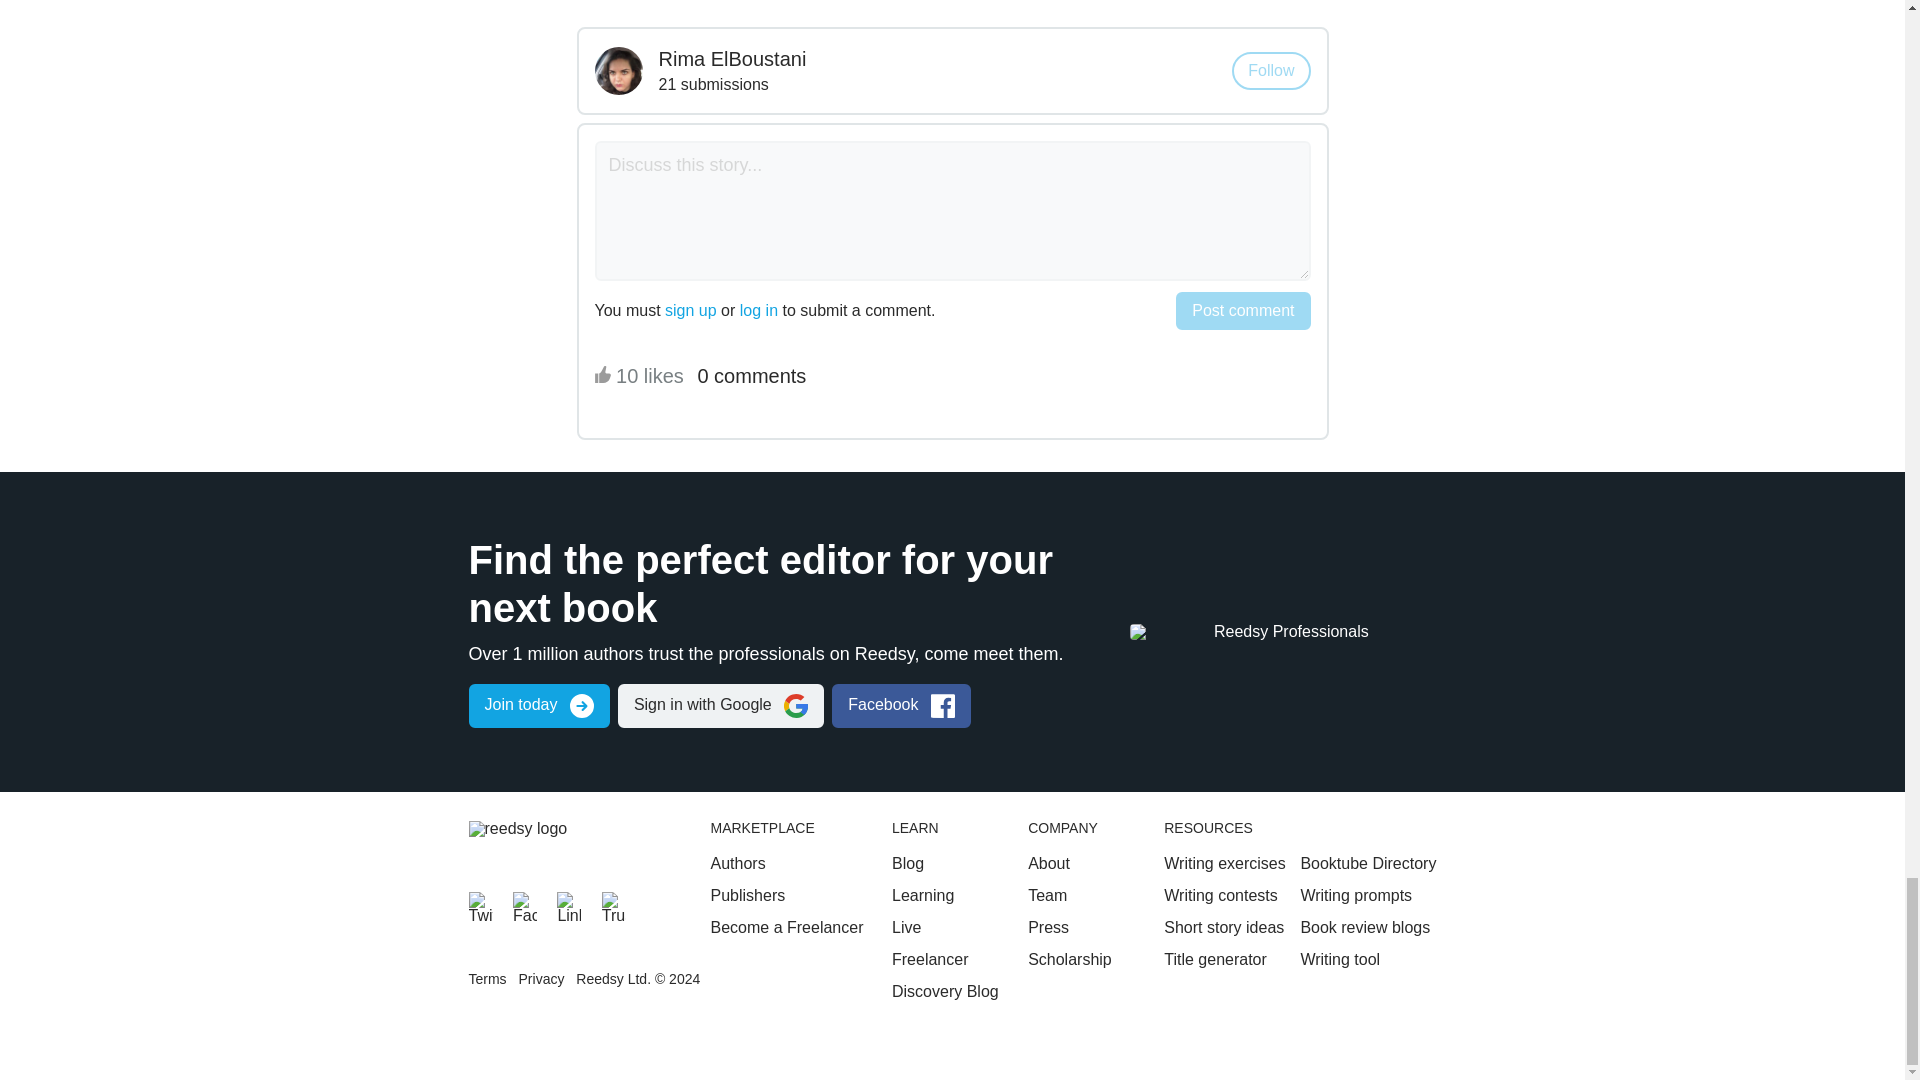  What do you see at coordinates (720, 705) in the screenshot?
I see `Sign in with Google` at bounding box center [720, 705].